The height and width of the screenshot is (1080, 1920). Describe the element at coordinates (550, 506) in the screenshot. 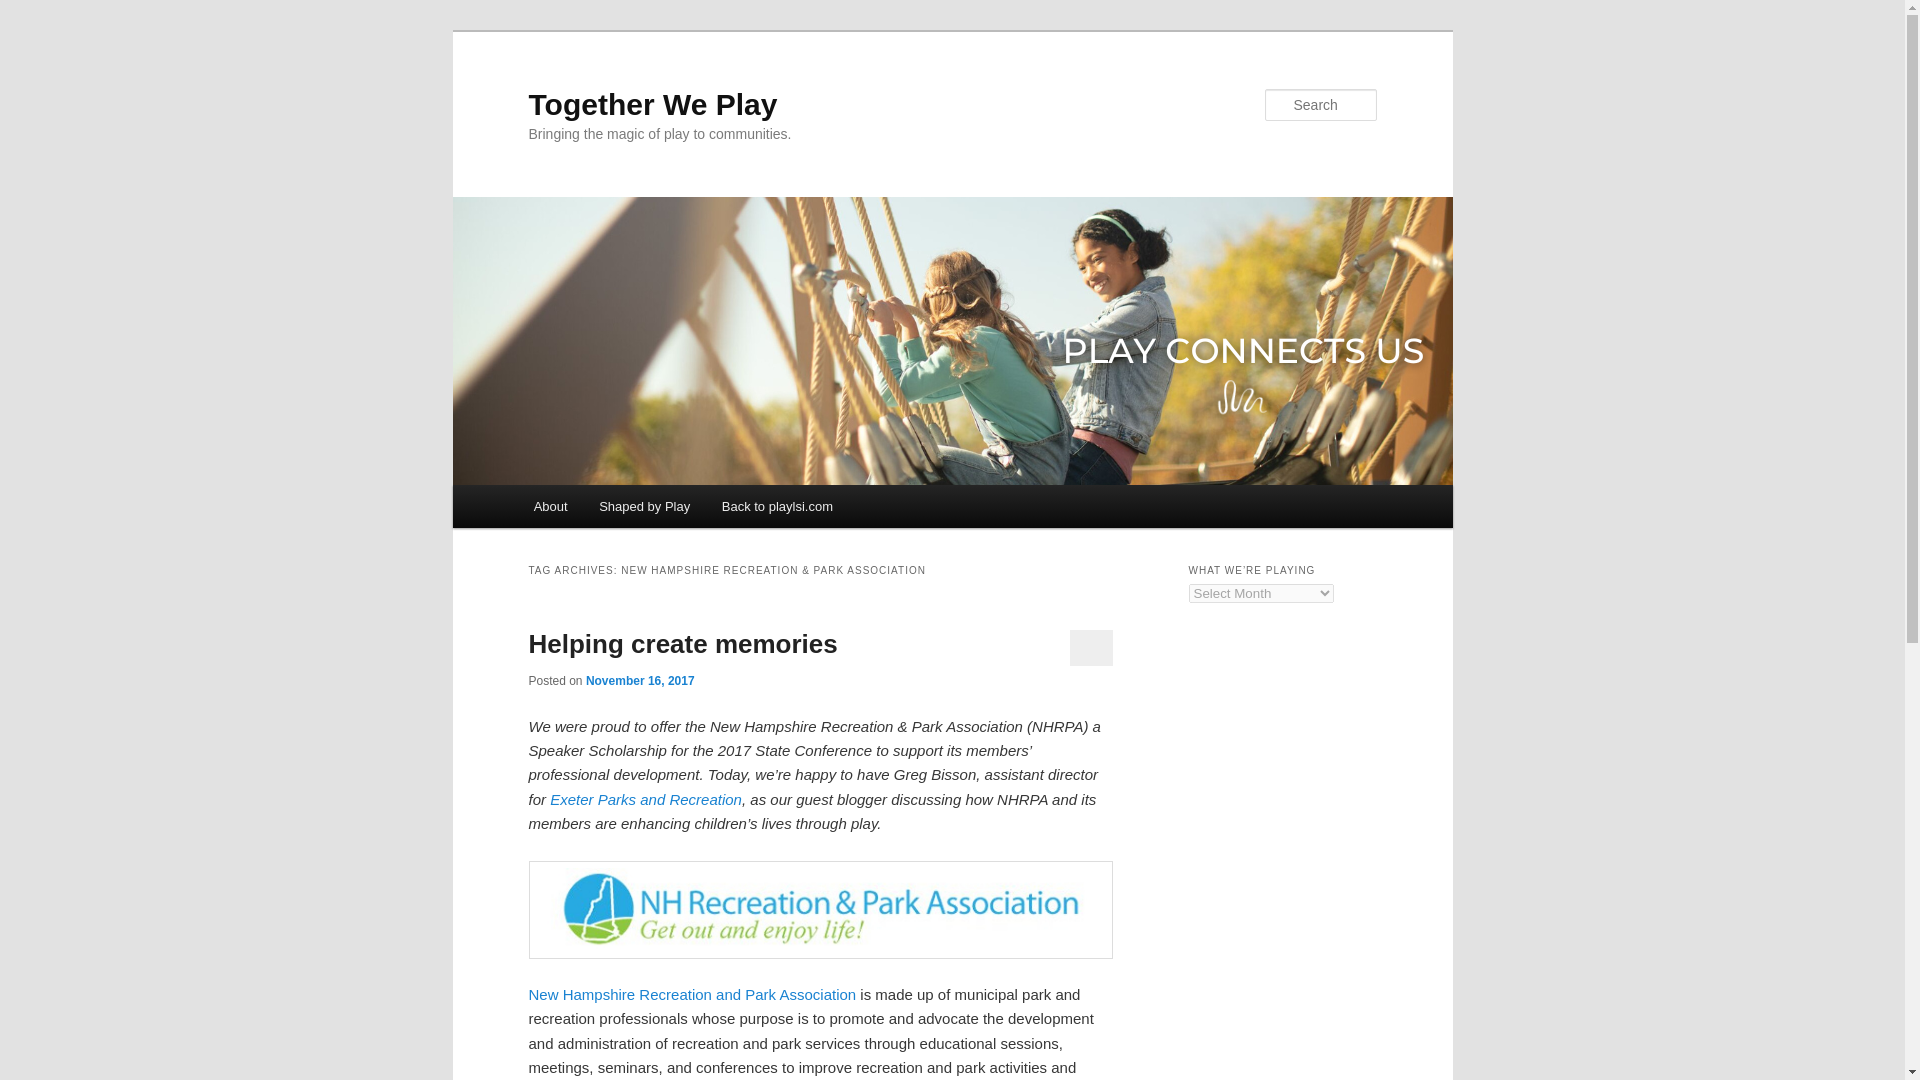

I see `About` at that location.